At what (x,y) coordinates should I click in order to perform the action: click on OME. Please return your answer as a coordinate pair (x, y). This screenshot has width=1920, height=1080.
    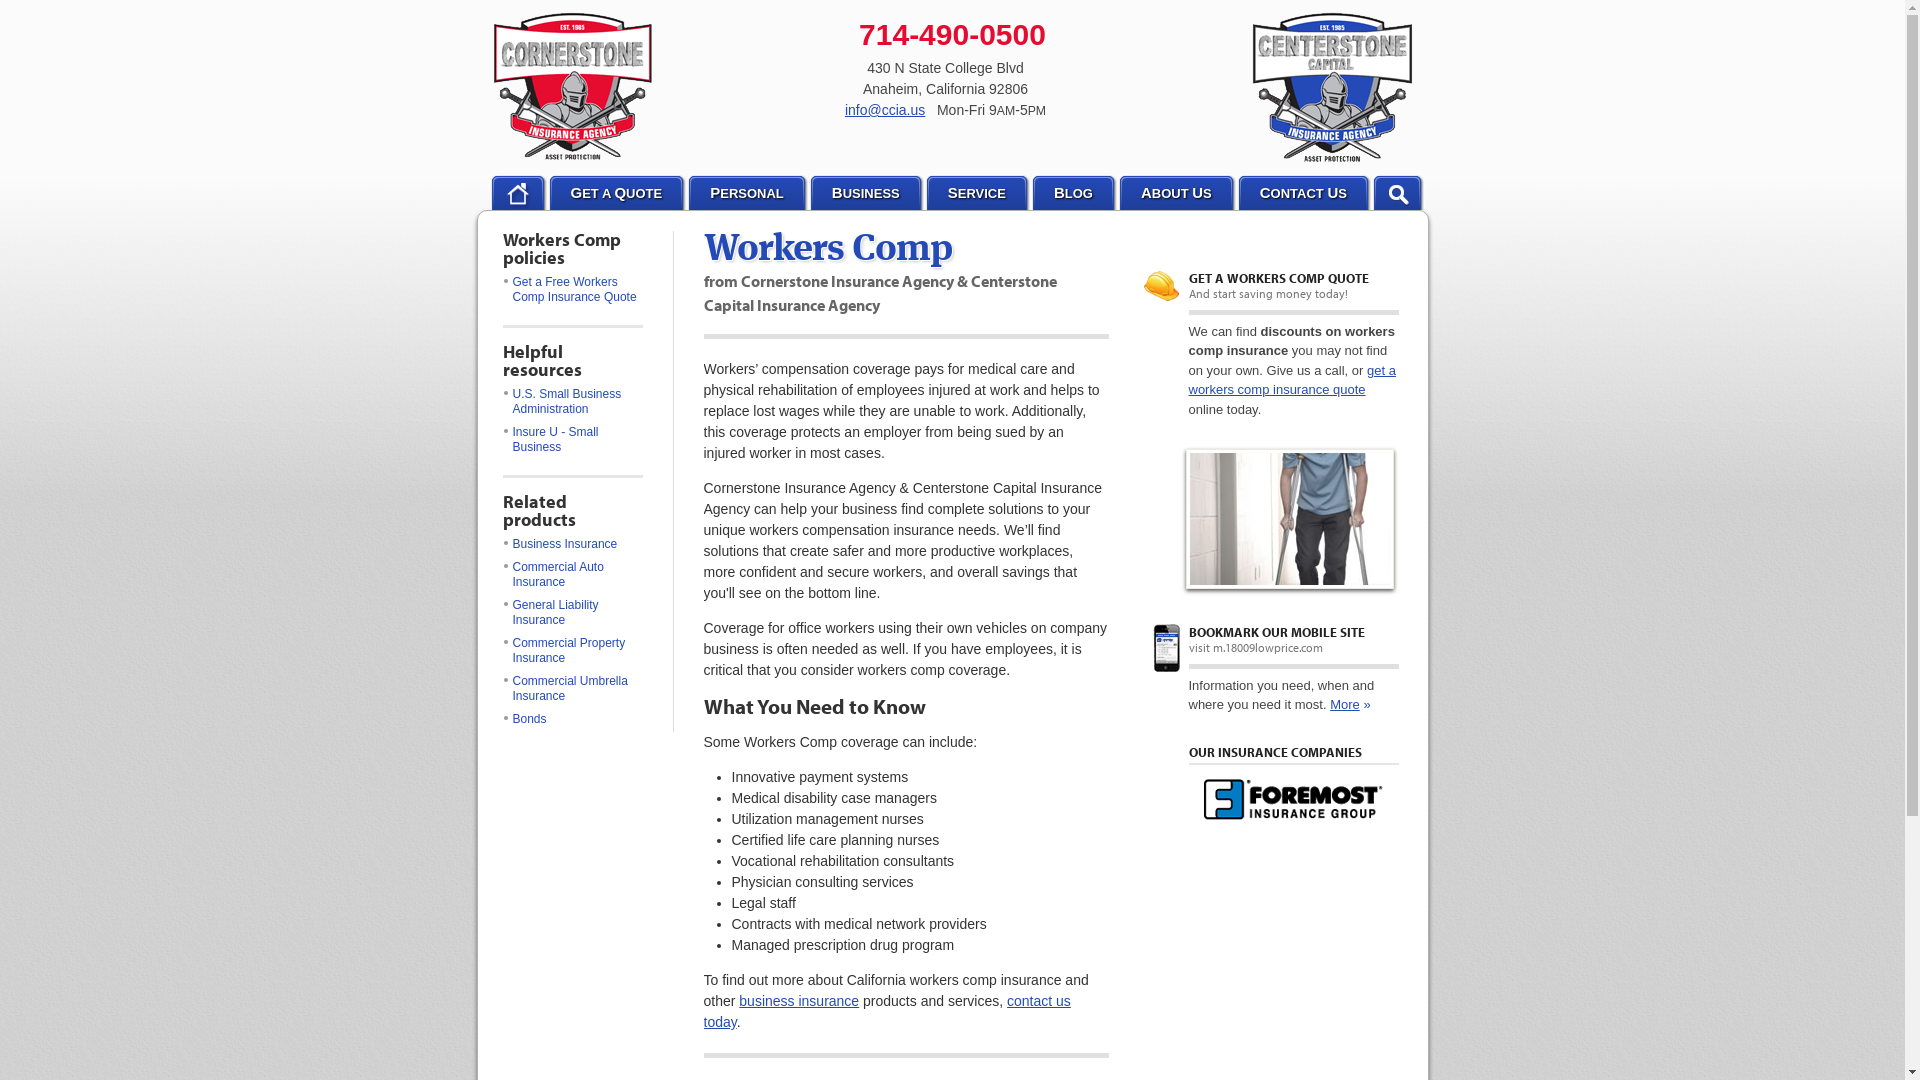
    Looking at the image, I should click on (516, 193).